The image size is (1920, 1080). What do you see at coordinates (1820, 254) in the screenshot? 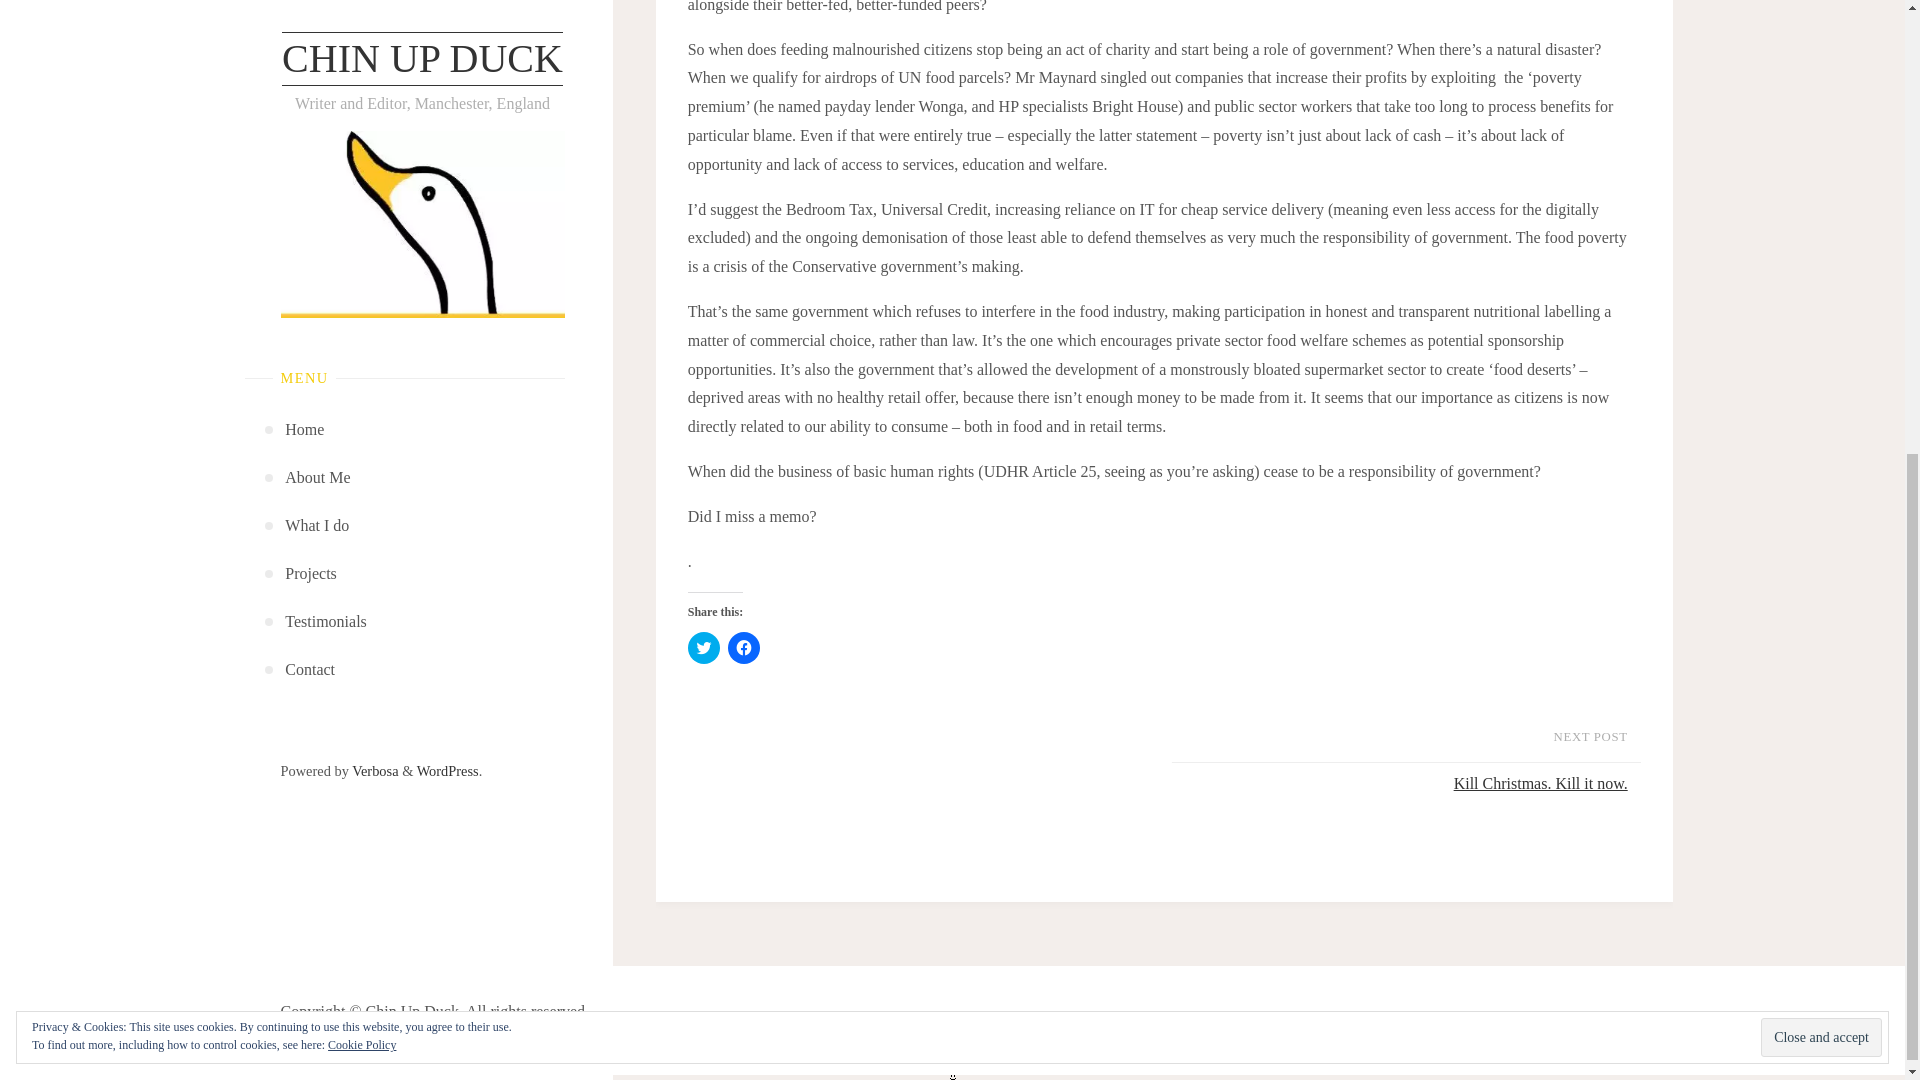
I see `Close and accept` at bounding box center [1820, 254].